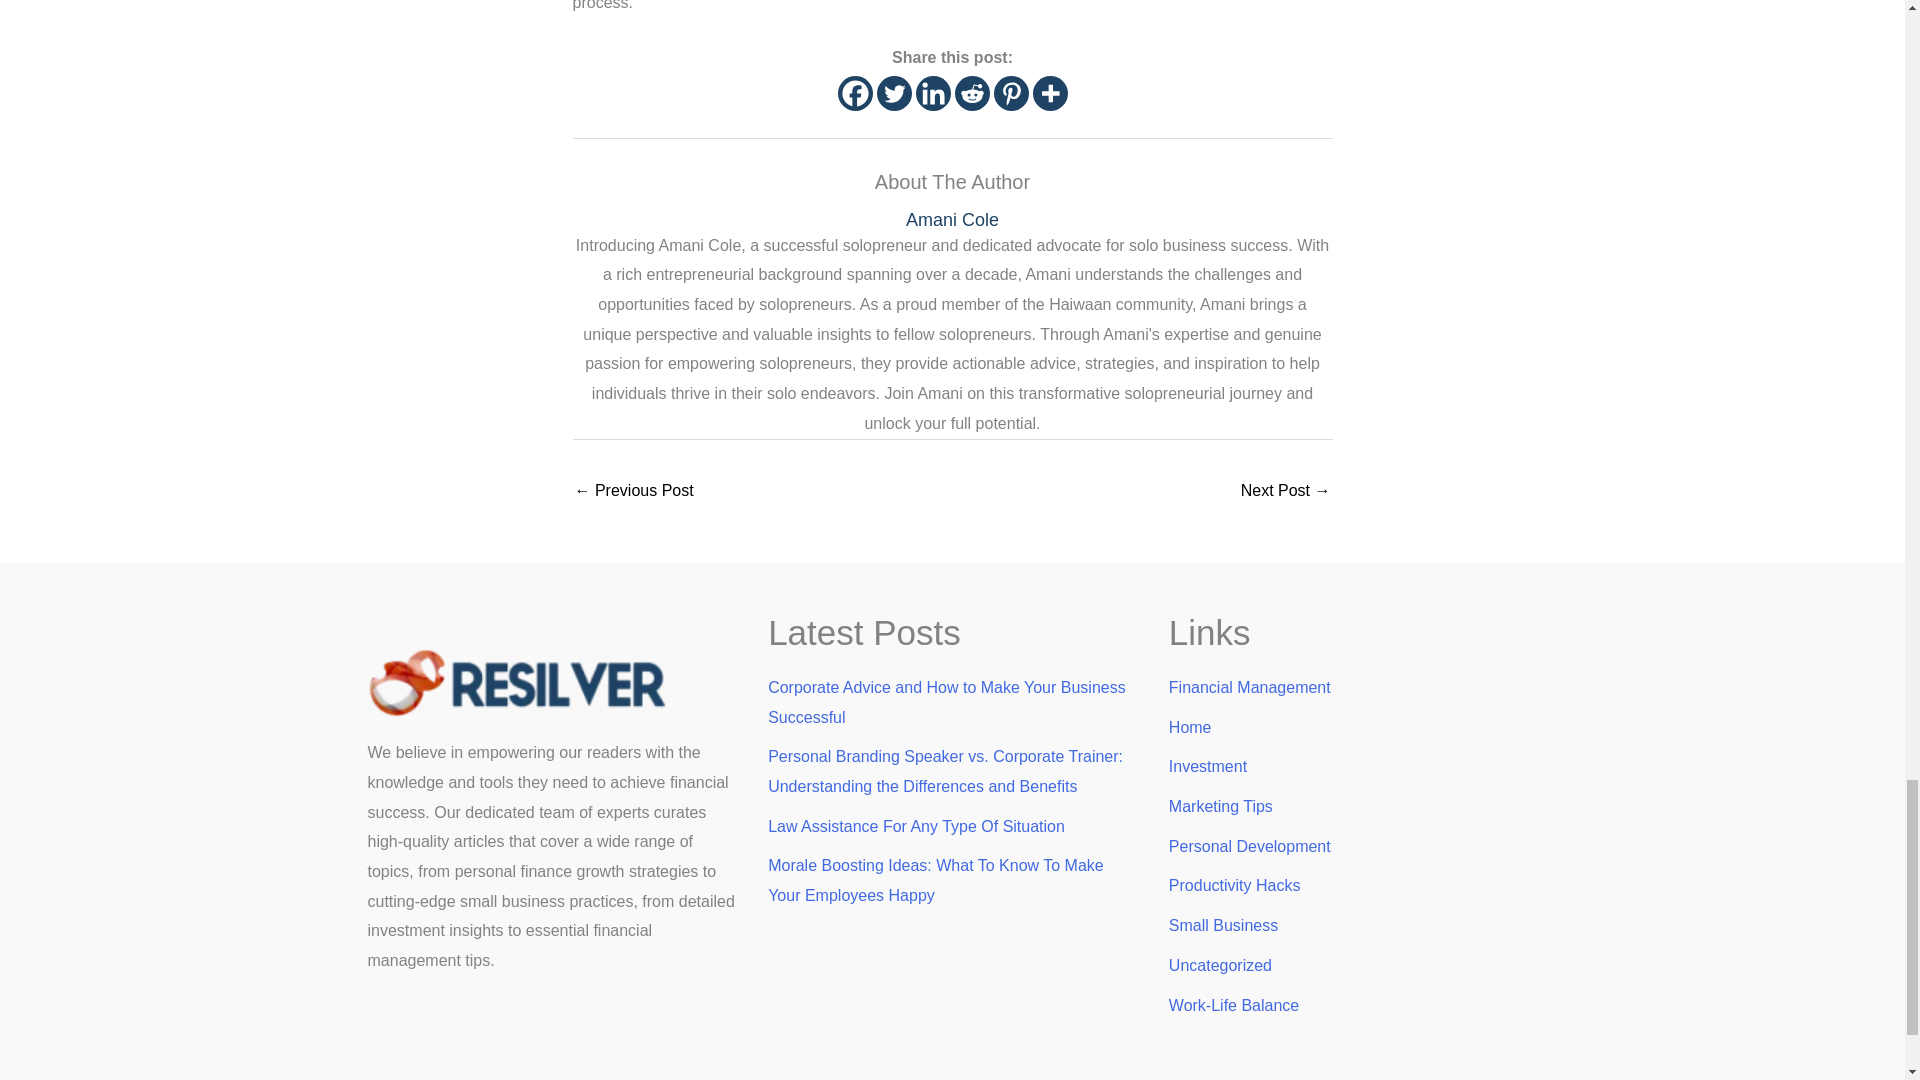  What do you see at coordinates (892, 93) in the screenshot?
I see `Twitter` at bounding box center [892, 93].